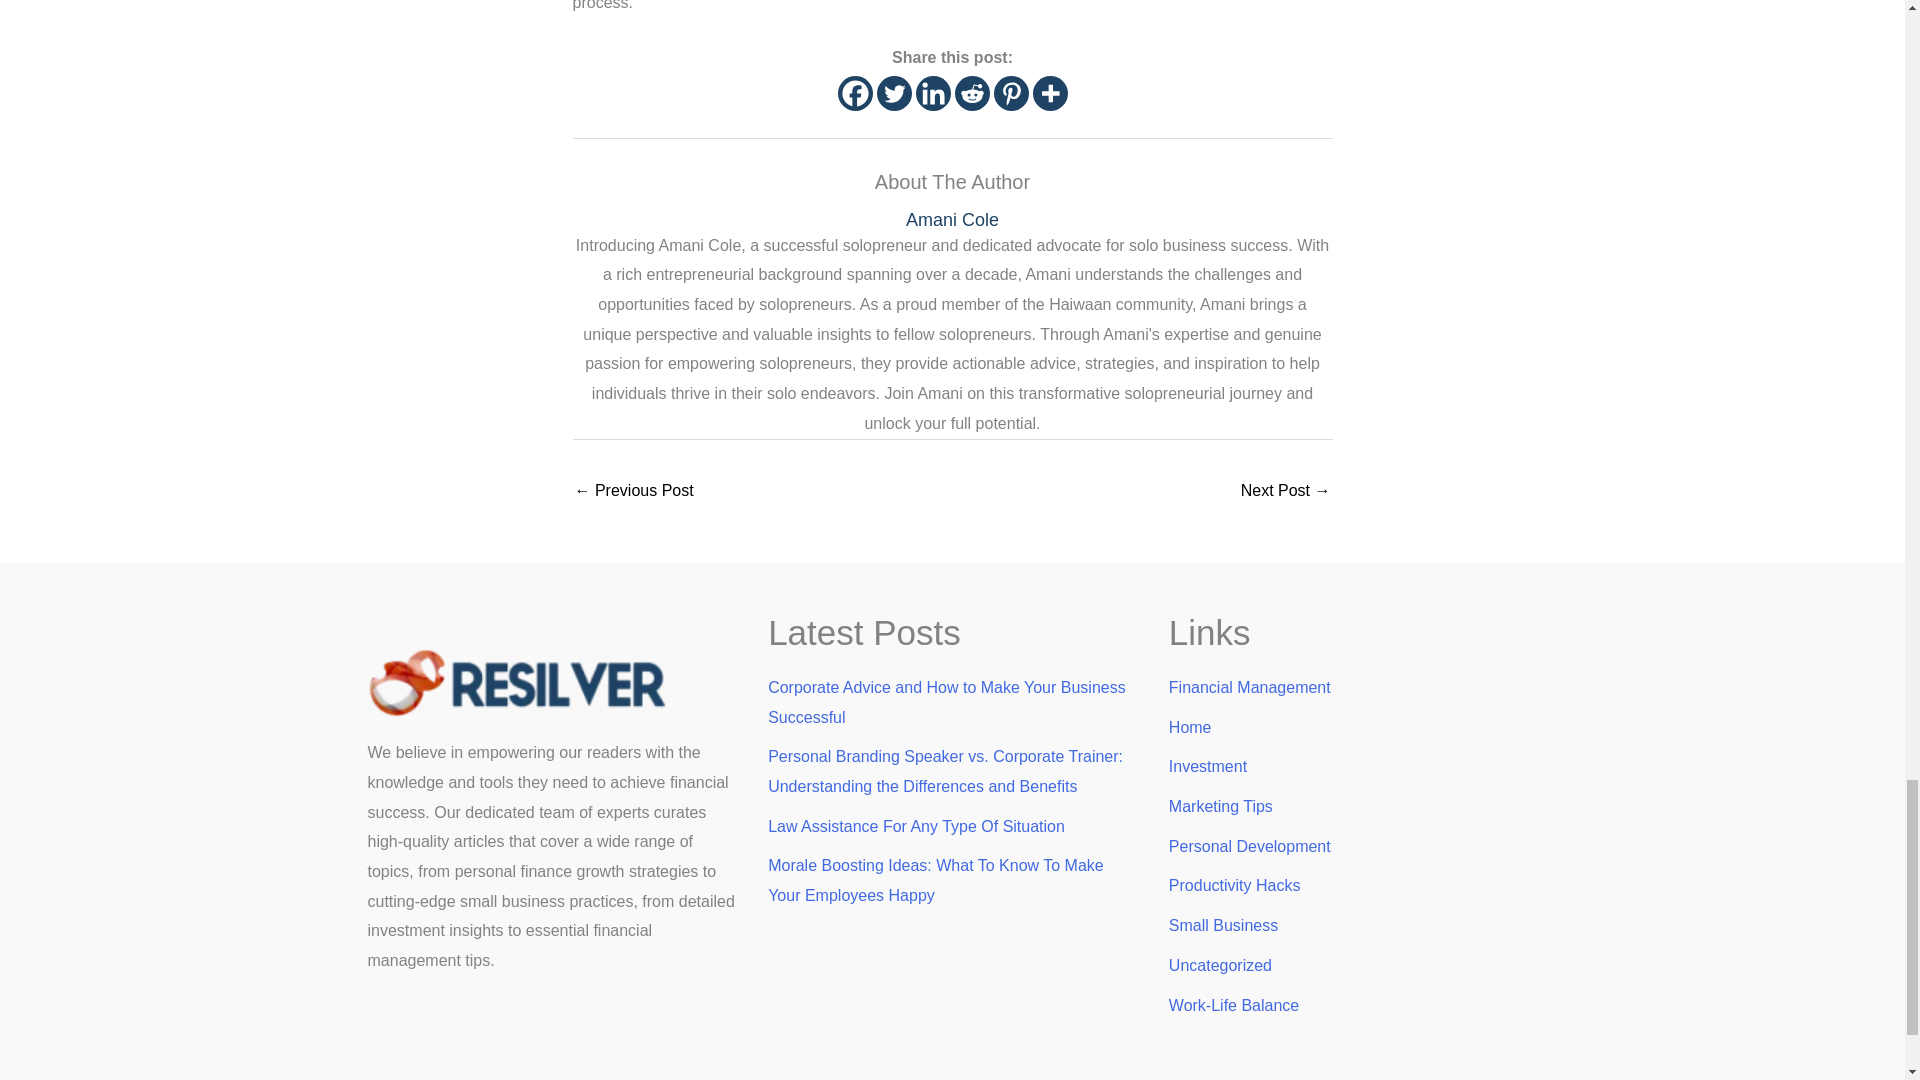  What do you see at coordinates (892, 93) in the screenshot?
I see `Twitter` at bounding box center [892, 93].